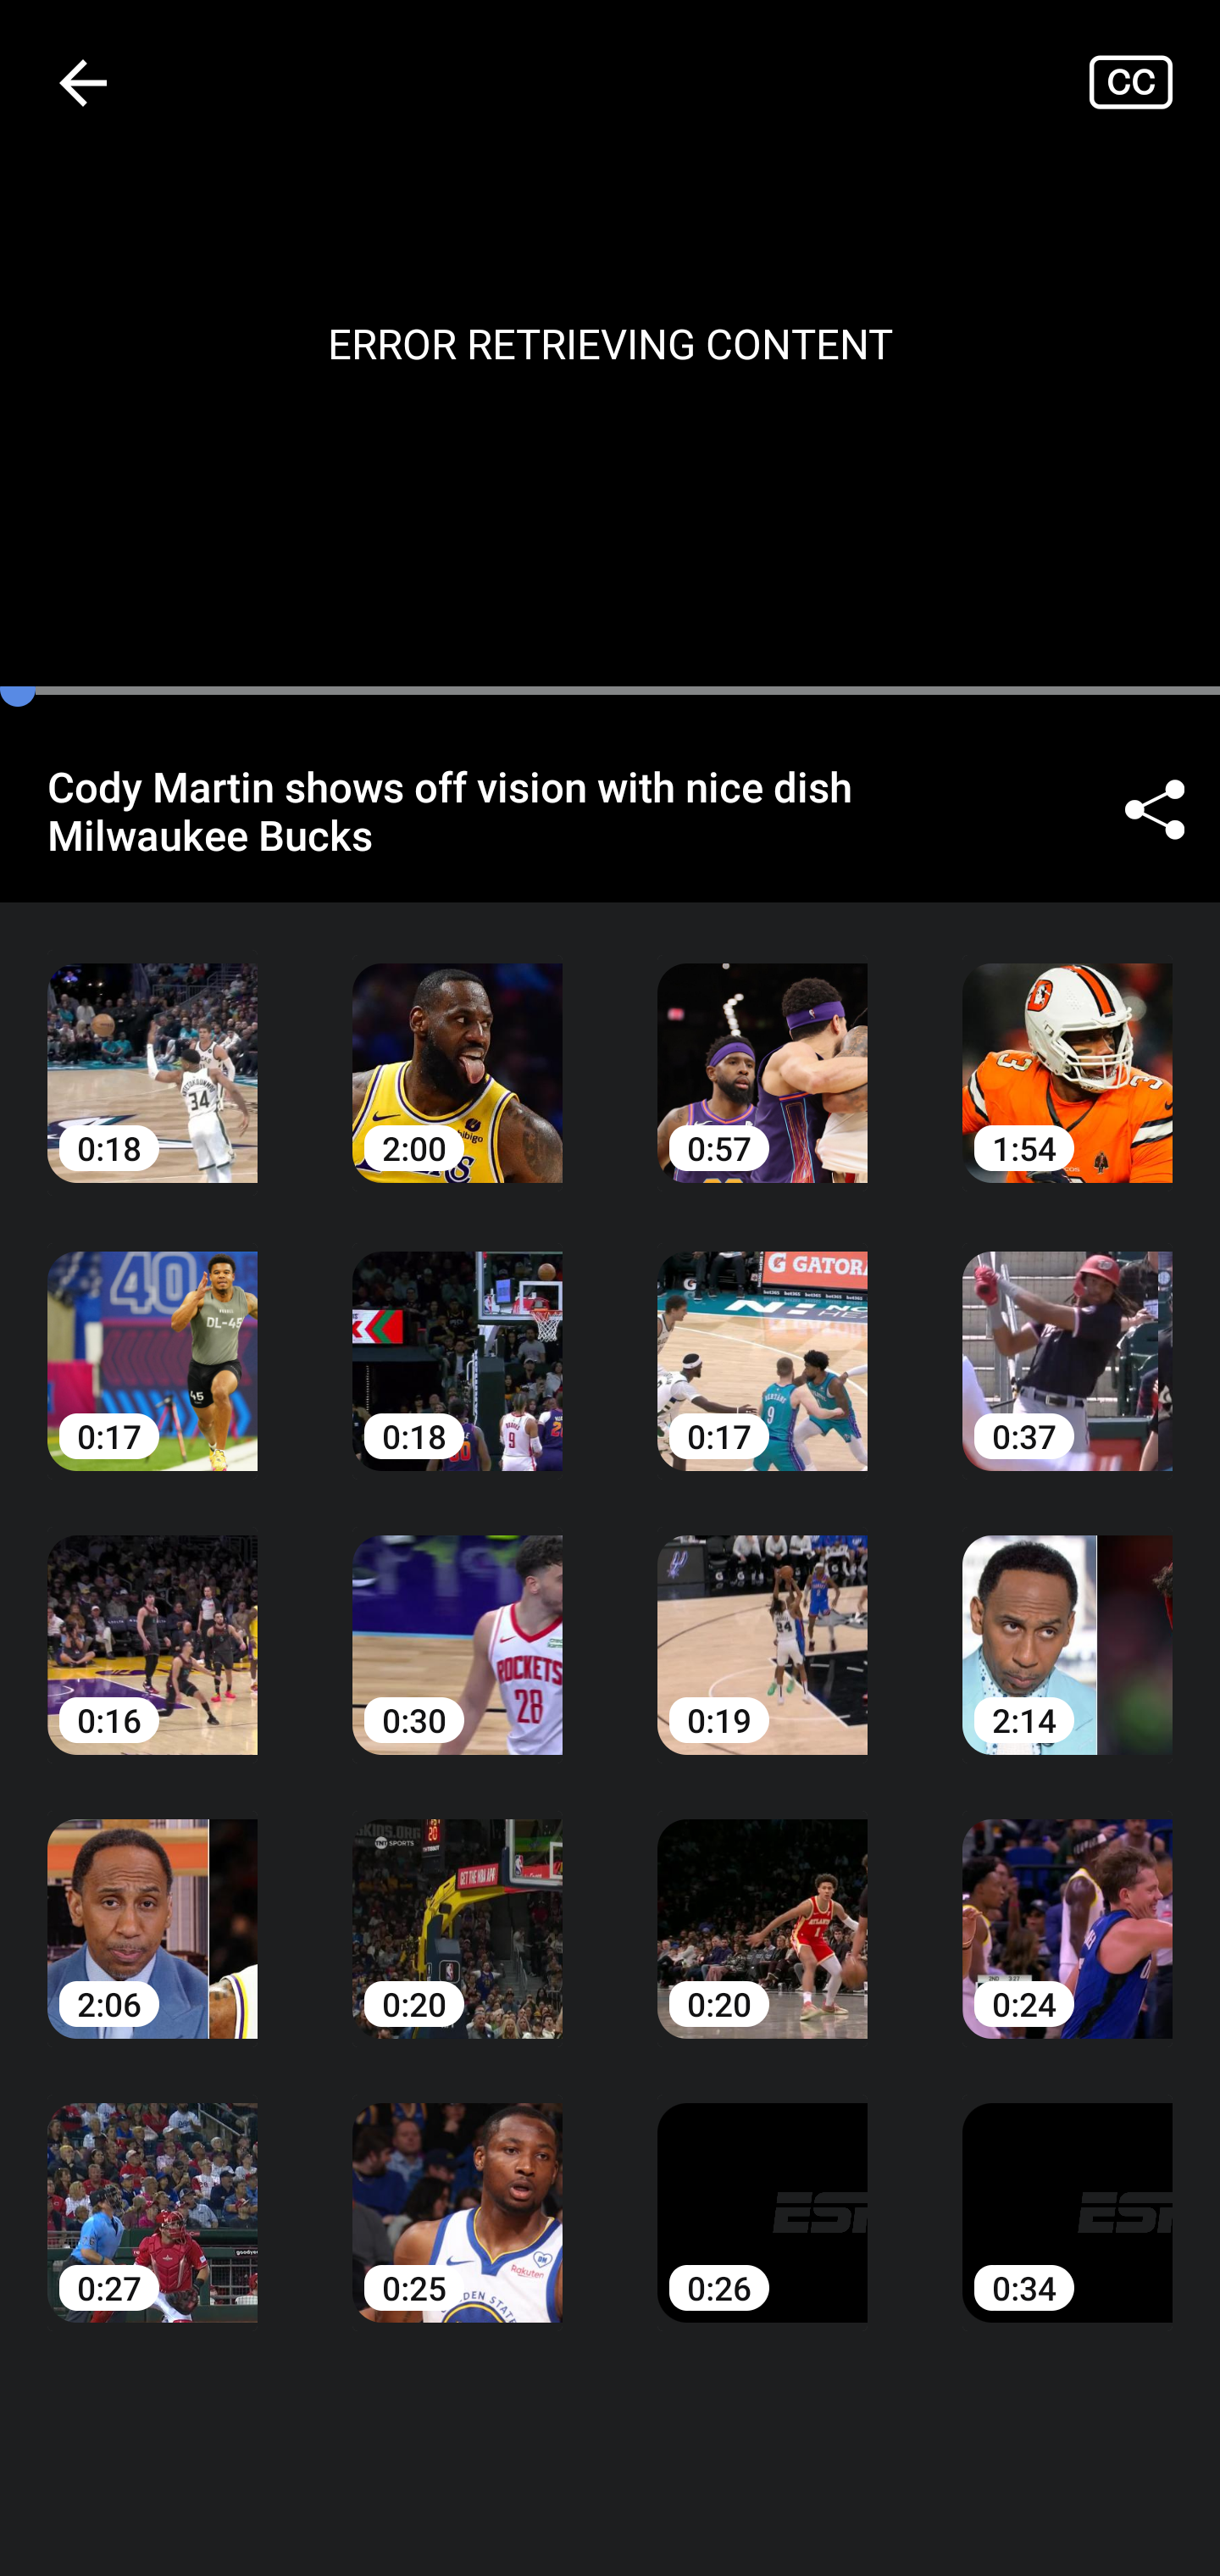  What do you see at coordinates (1067, 1906) in the screenshot?
I see `0:24` at bounding box center [1067, 1906].